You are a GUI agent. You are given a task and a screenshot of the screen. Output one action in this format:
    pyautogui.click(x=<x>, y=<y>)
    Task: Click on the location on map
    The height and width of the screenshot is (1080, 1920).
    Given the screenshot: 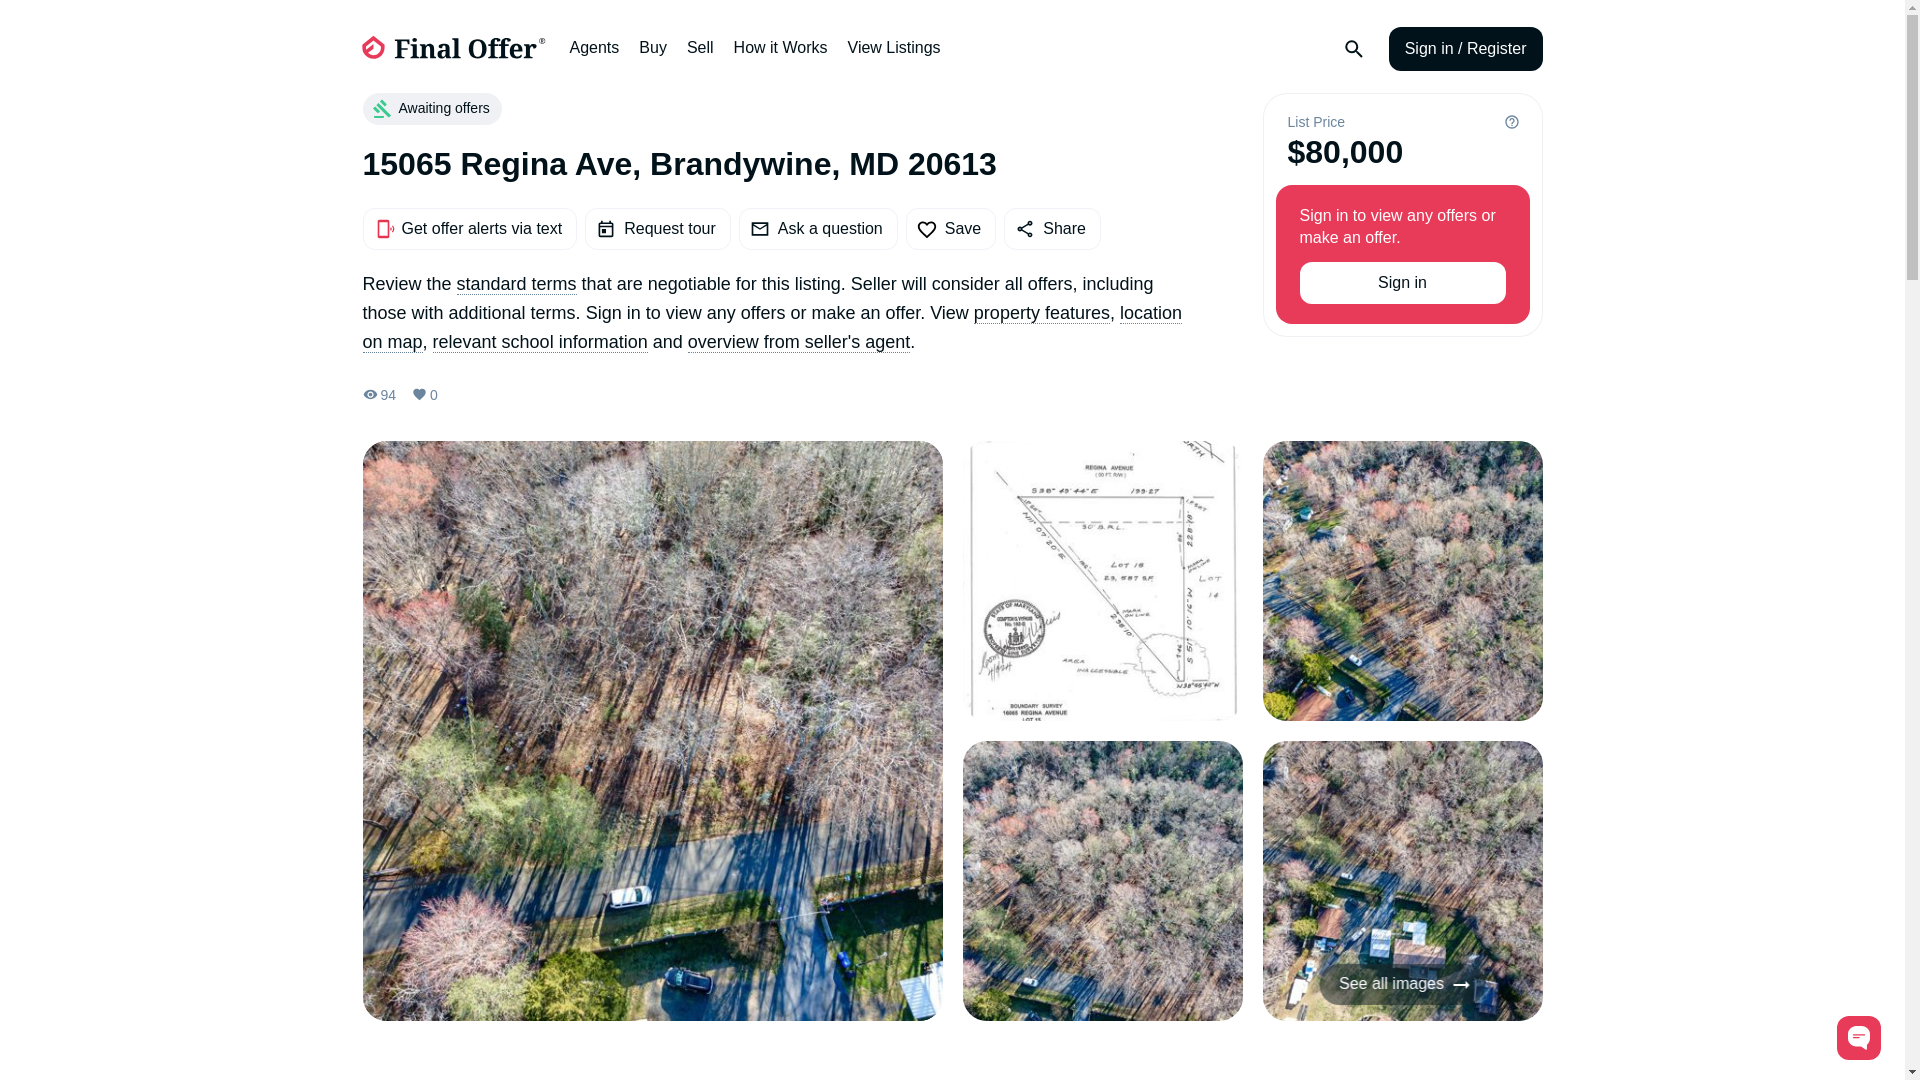 What is the action you would take?
    pyautogui.click(x=772, y=328)
    